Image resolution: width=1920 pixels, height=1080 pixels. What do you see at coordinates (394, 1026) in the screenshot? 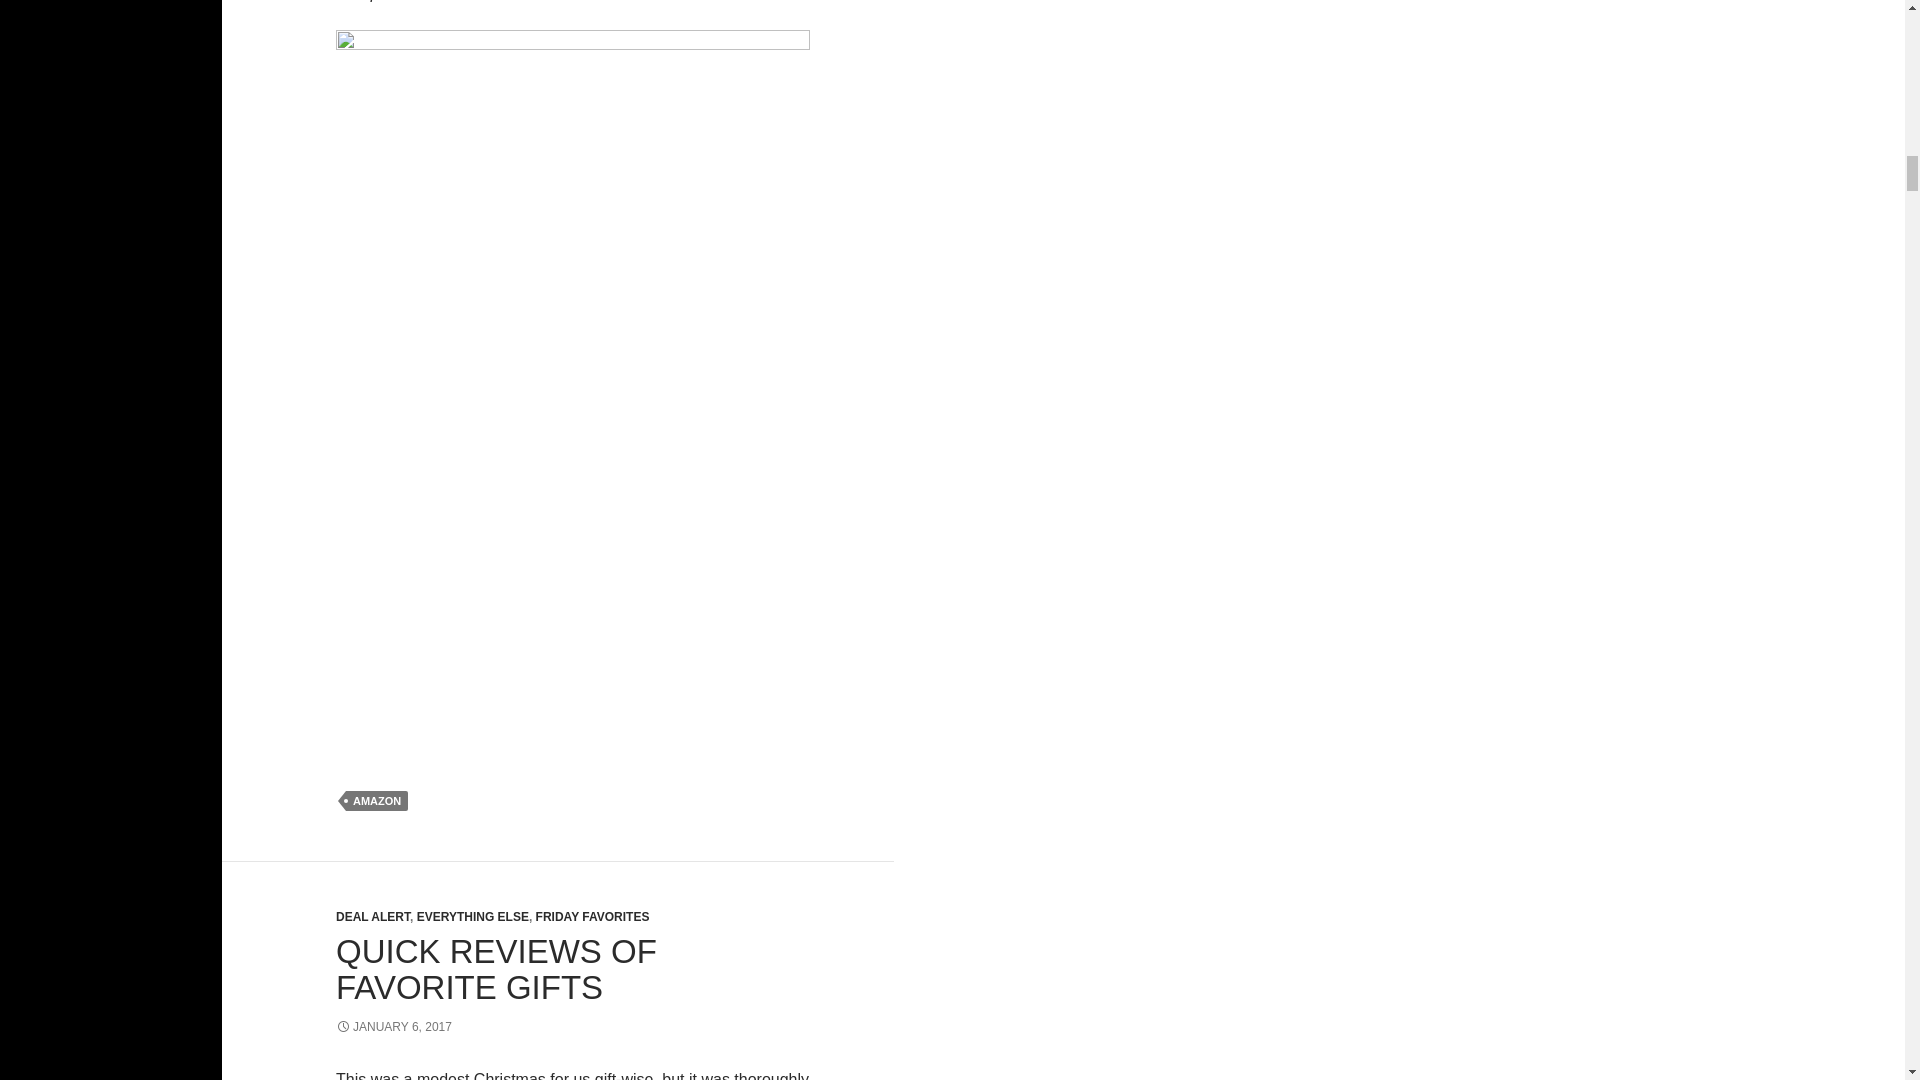
I see `JANUARY 6, 2017` at bounding box center [394, 1026].